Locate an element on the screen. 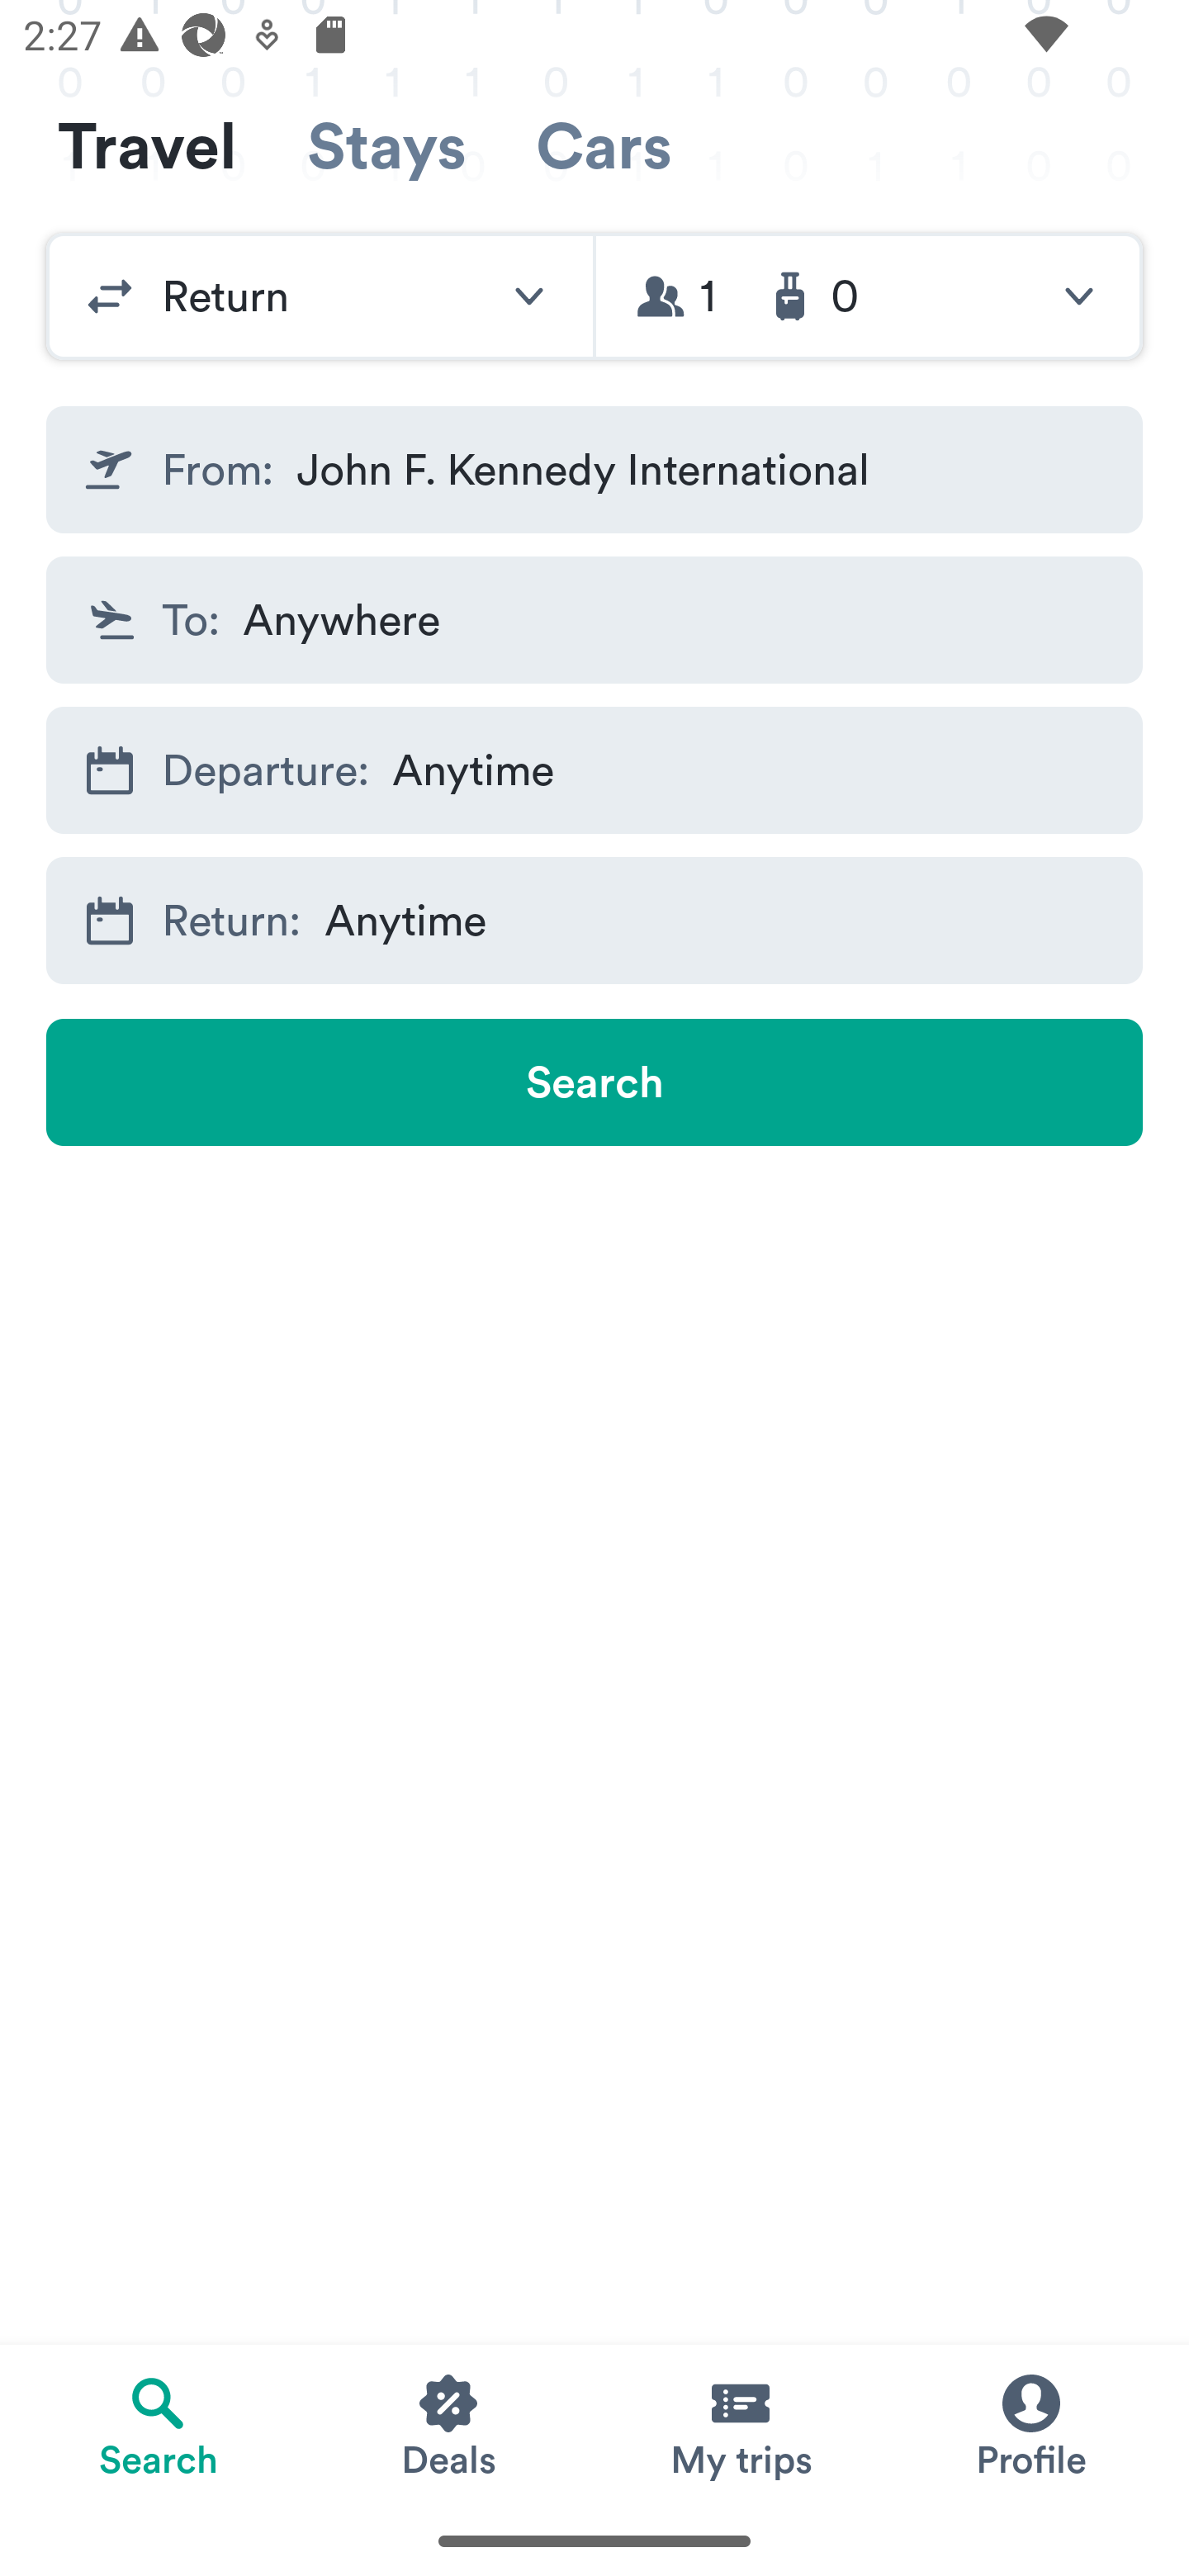 The image size is (1189, 2576). Deals is located at coordinates (449, 2425).